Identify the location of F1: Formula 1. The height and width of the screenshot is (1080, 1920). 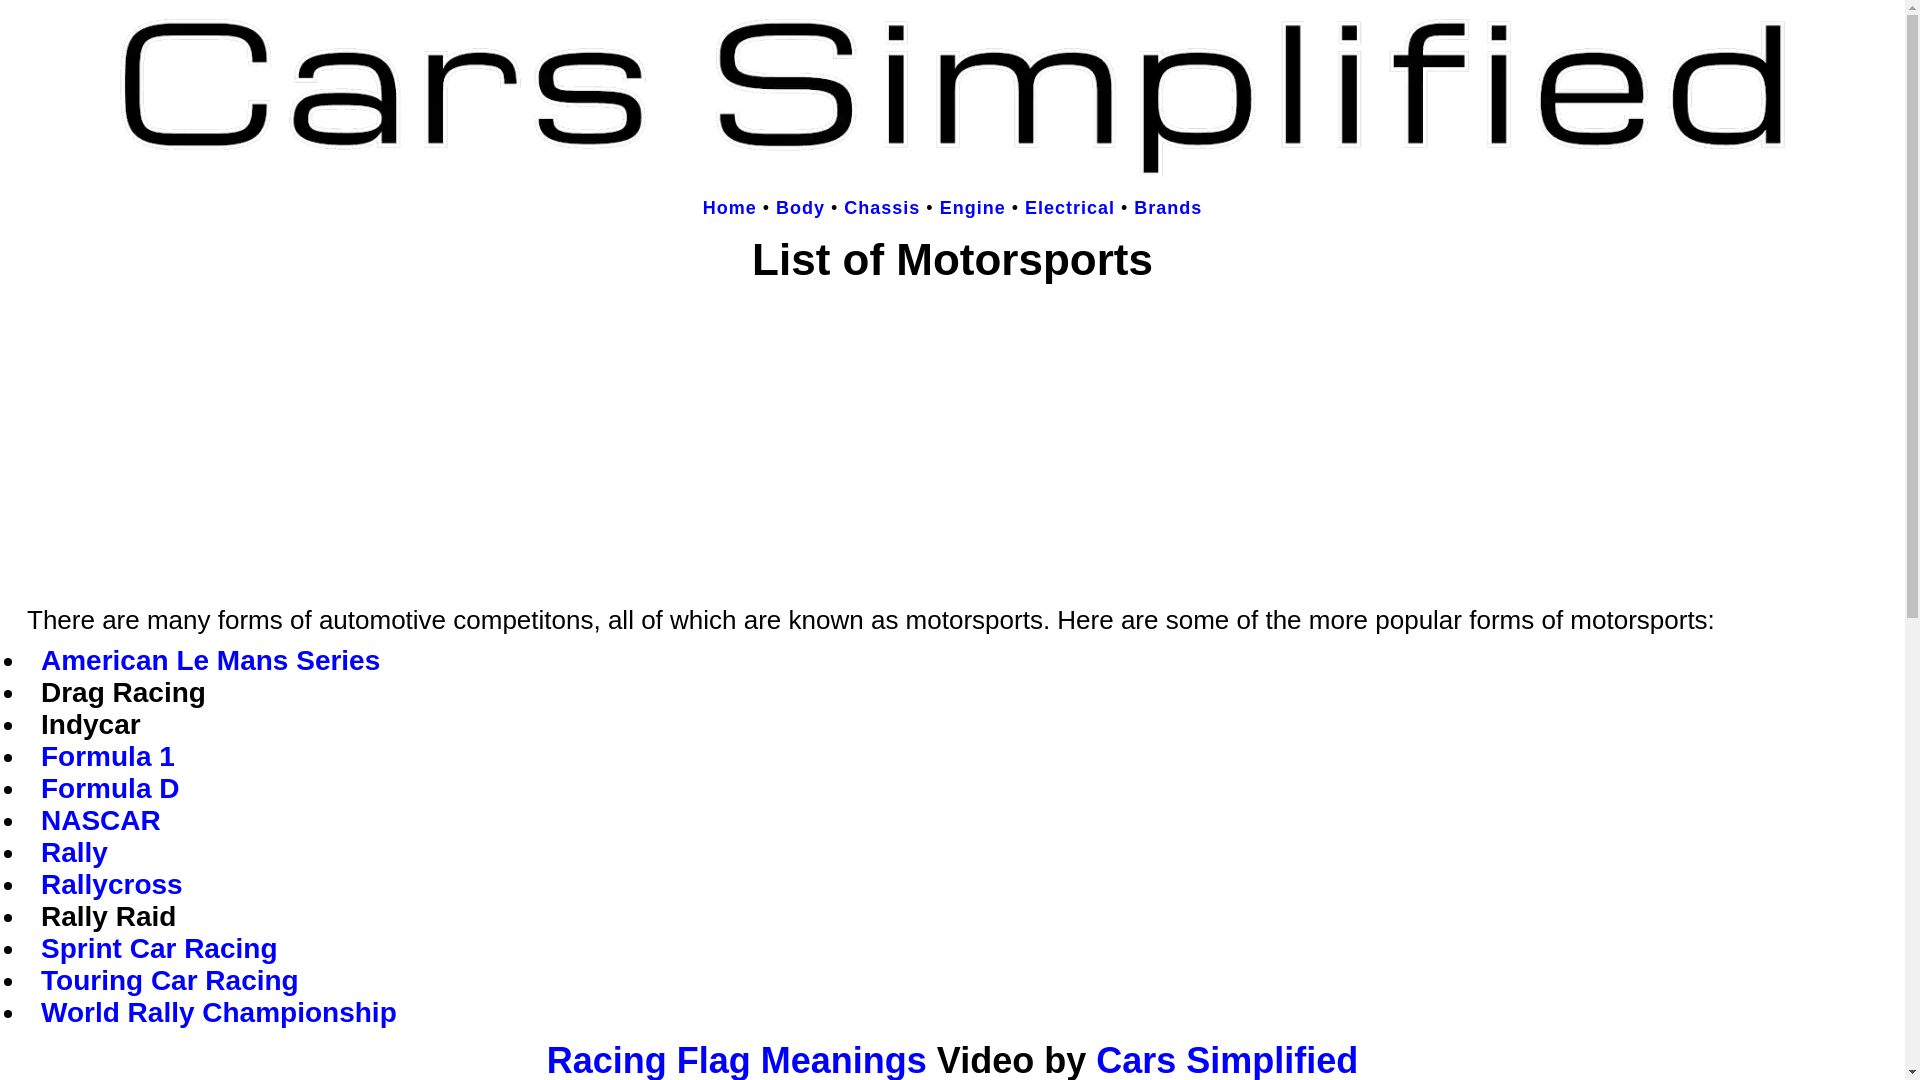
(107, 756).